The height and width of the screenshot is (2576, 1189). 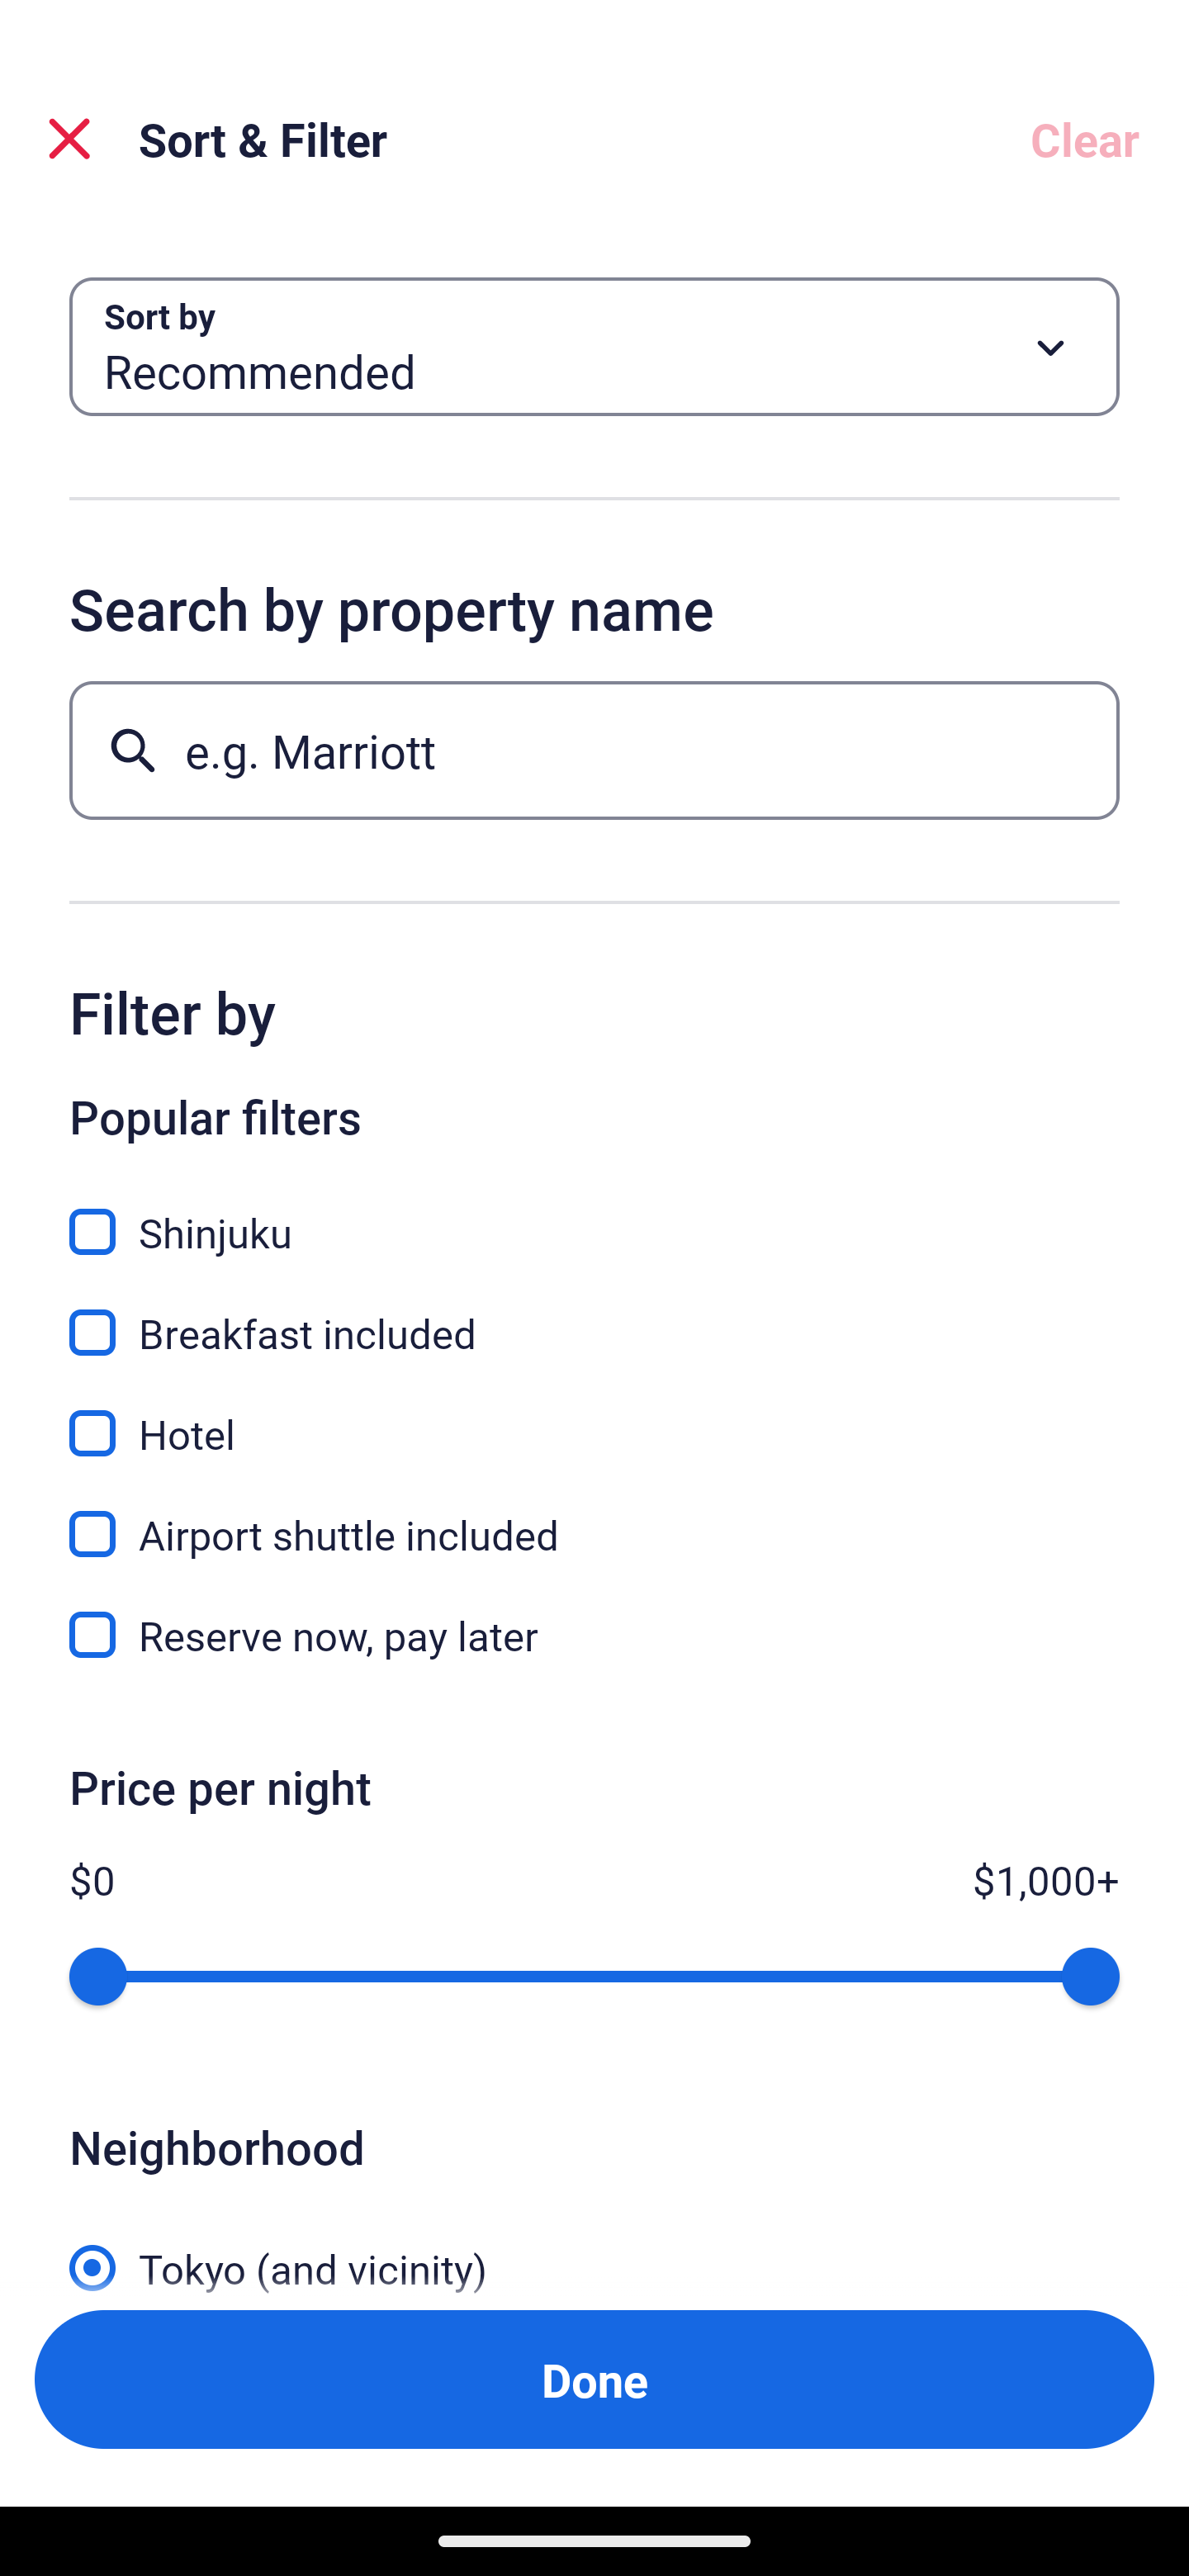 What do you see at coordinates (594, 1314) in the screenshot?
I see `Breakfast included, Breakfast included` at bounding box center [594, 1314].